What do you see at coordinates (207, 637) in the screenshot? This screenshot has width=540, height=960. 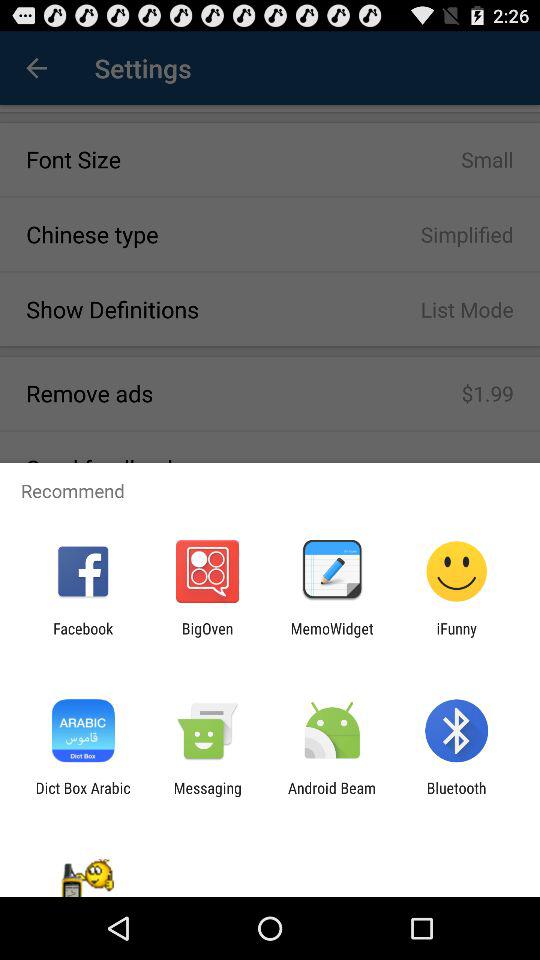 I see `click the app to the left of memowidget icon` at bounding box center [207, 637].